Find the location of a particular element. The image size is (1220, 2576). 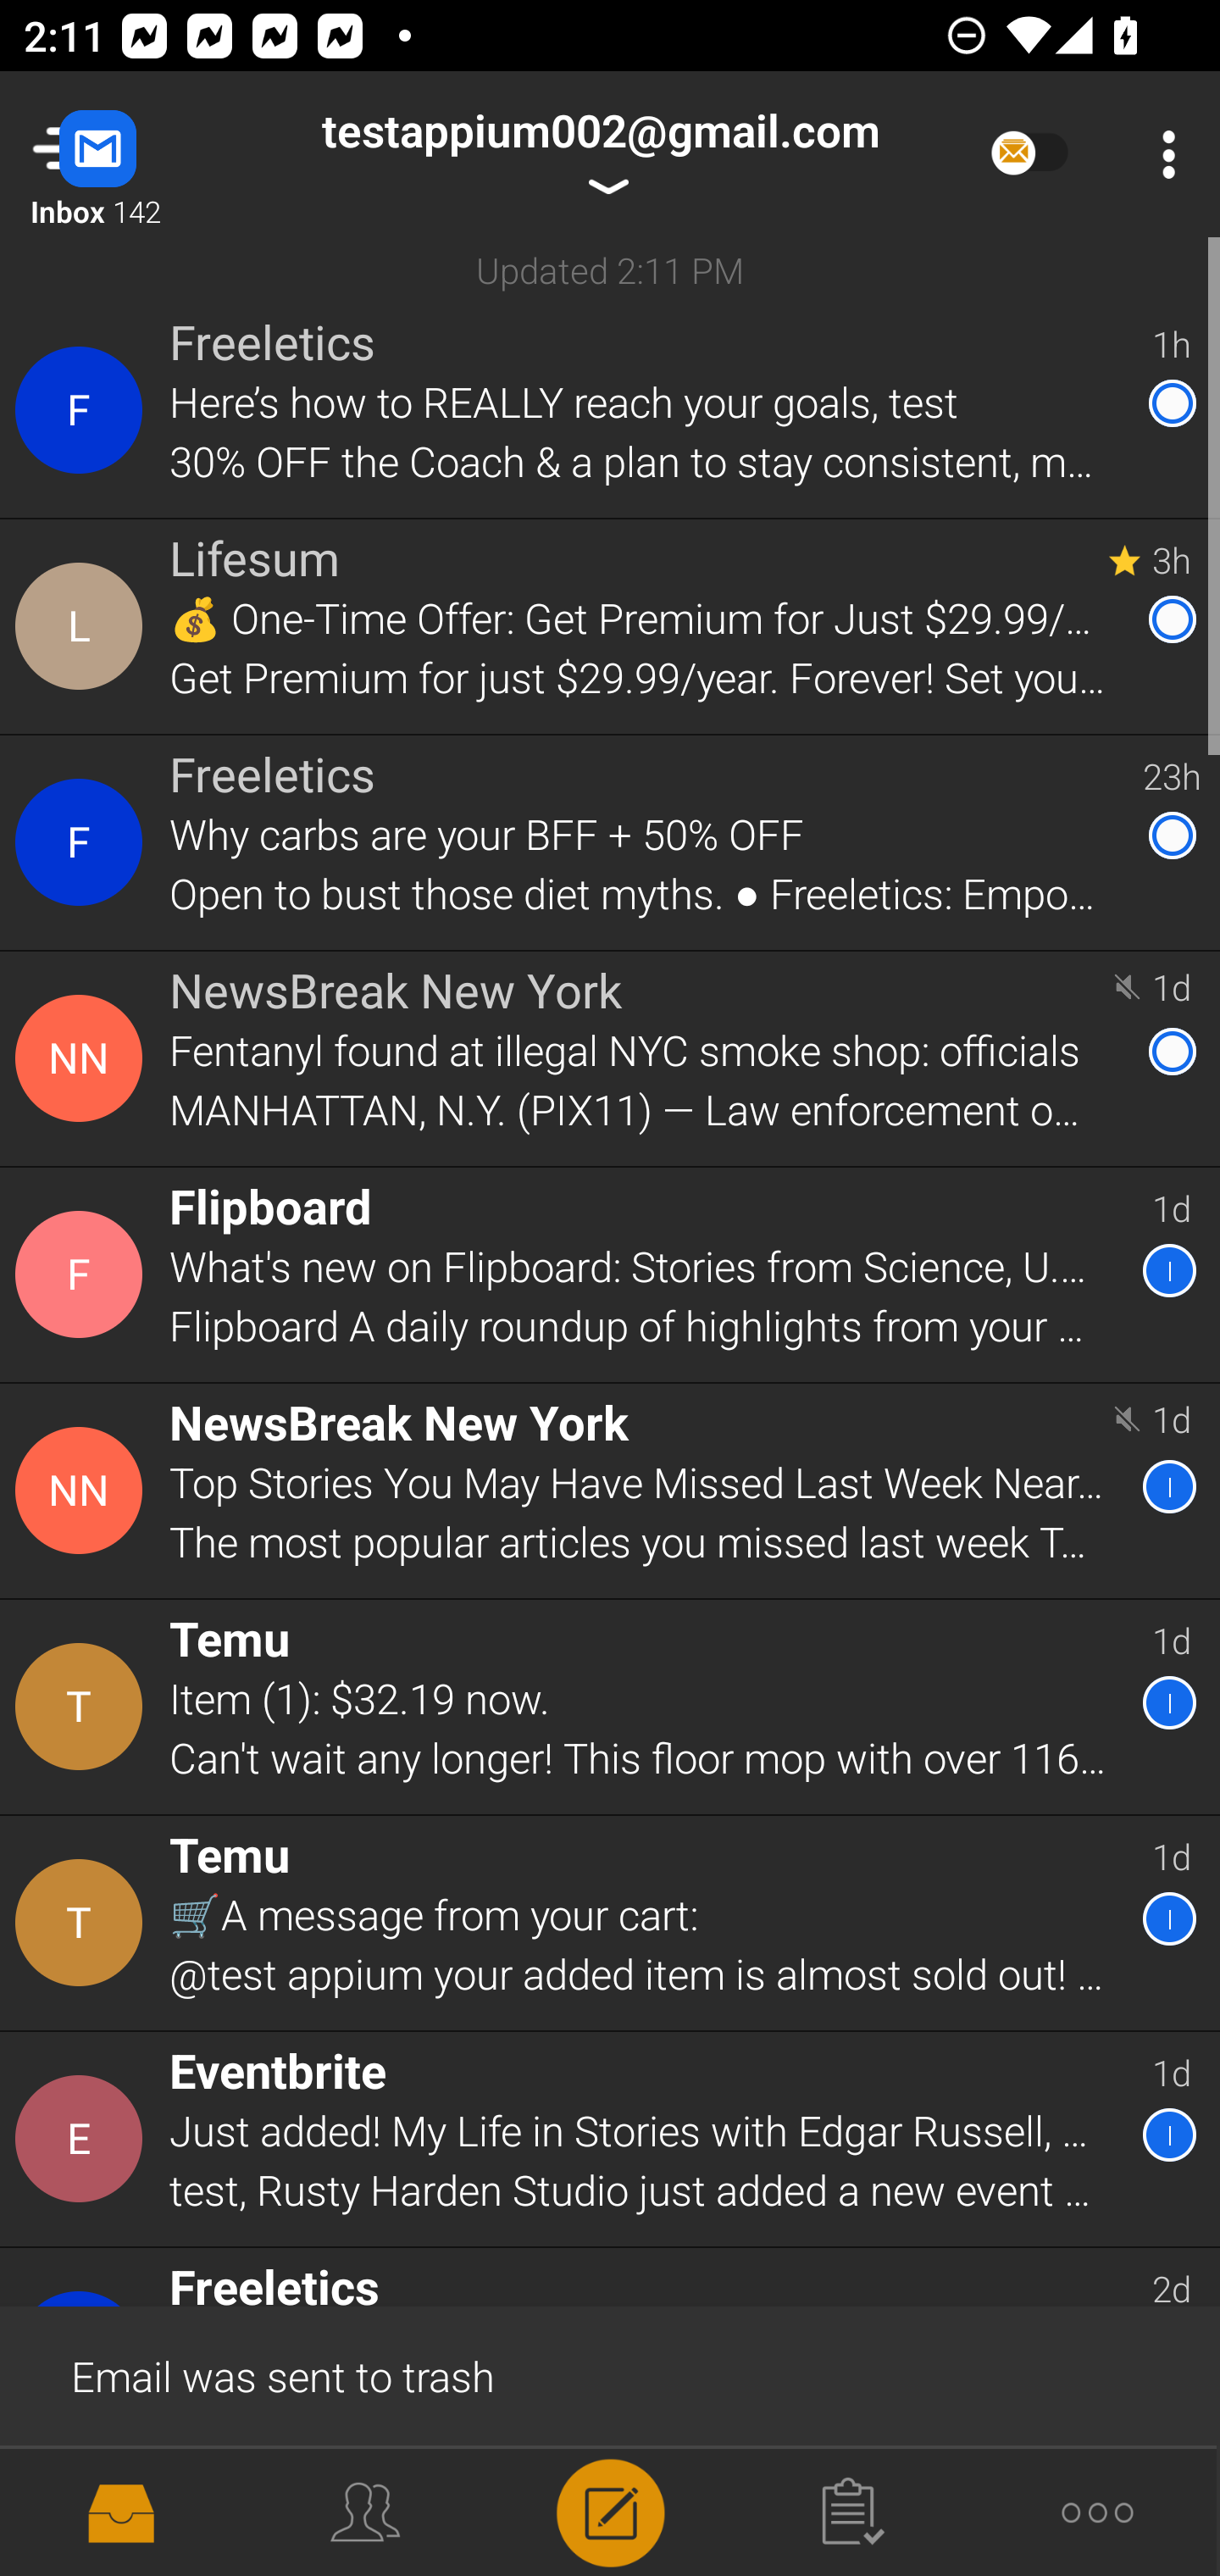

Contact Details is located at coordinates (83, 1707).